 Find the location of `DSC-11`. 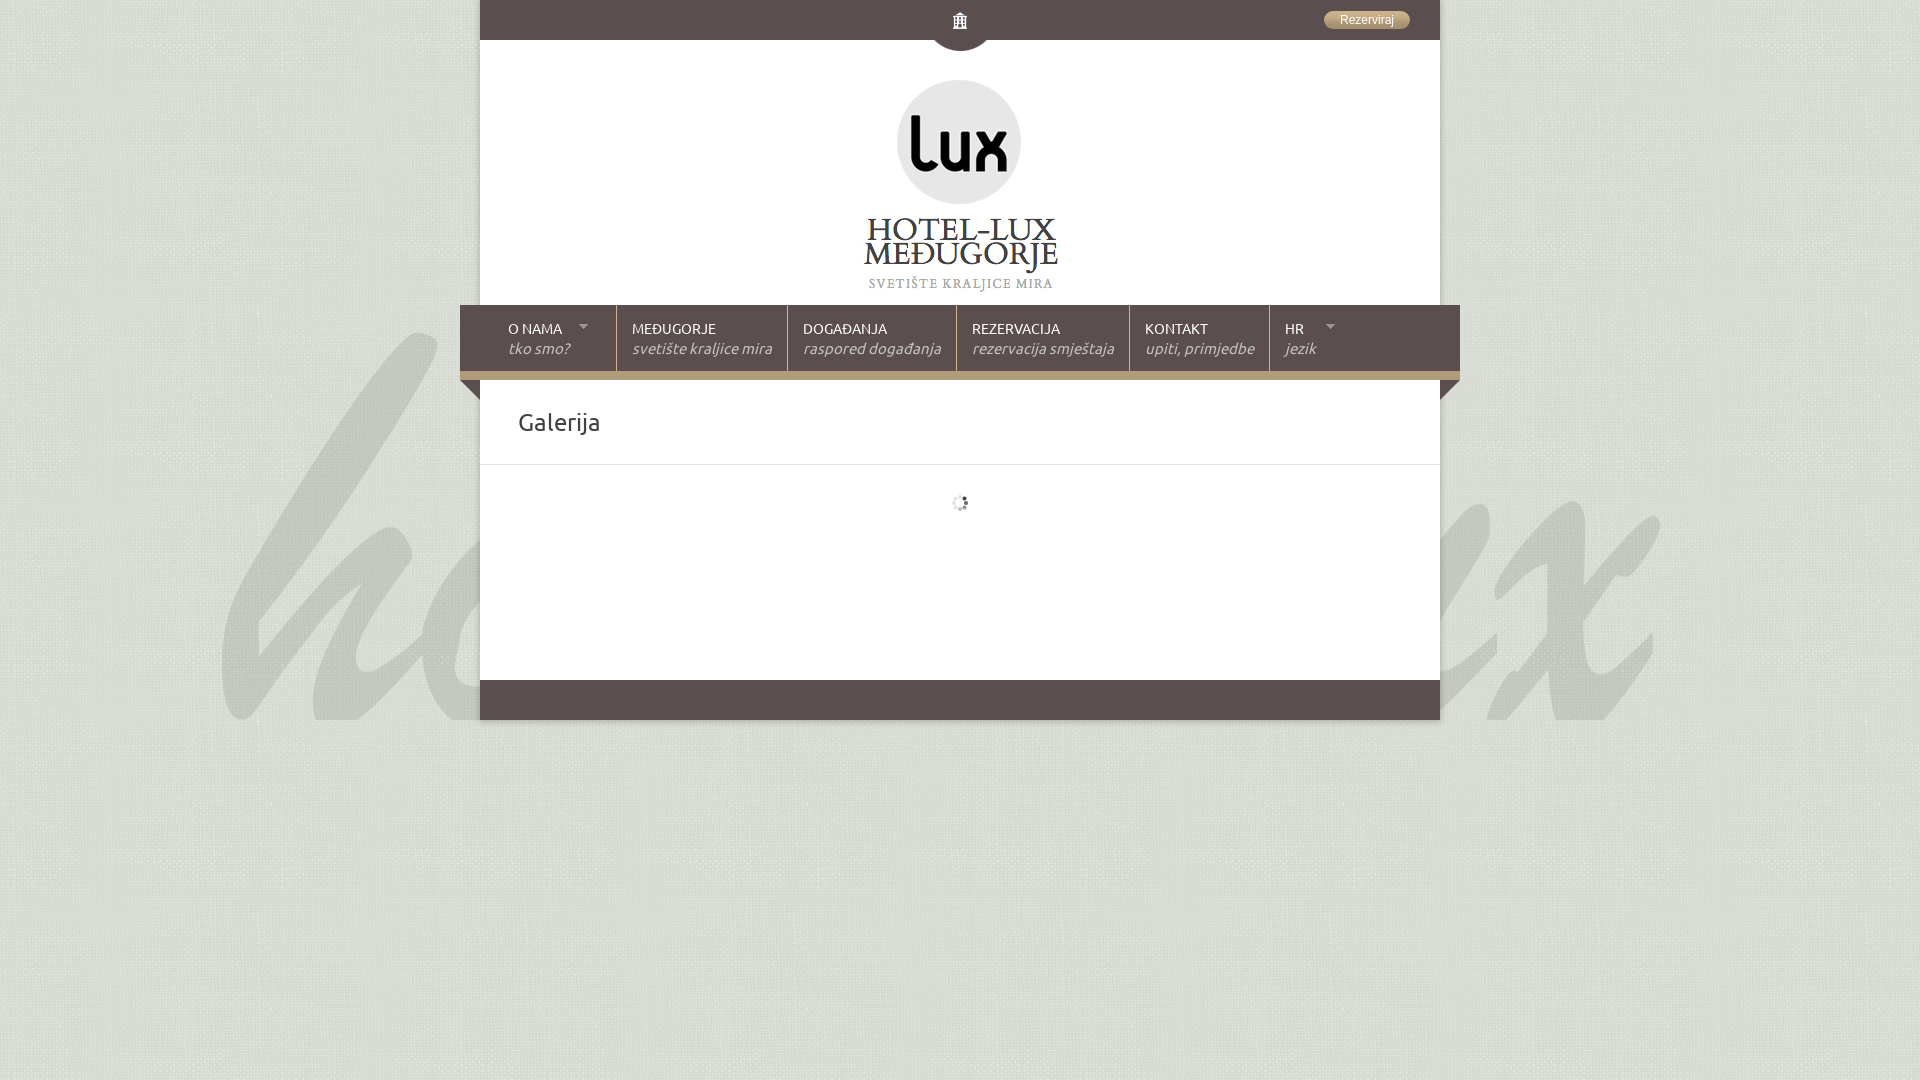

DSC-11 is located at coordinates (800, 518).